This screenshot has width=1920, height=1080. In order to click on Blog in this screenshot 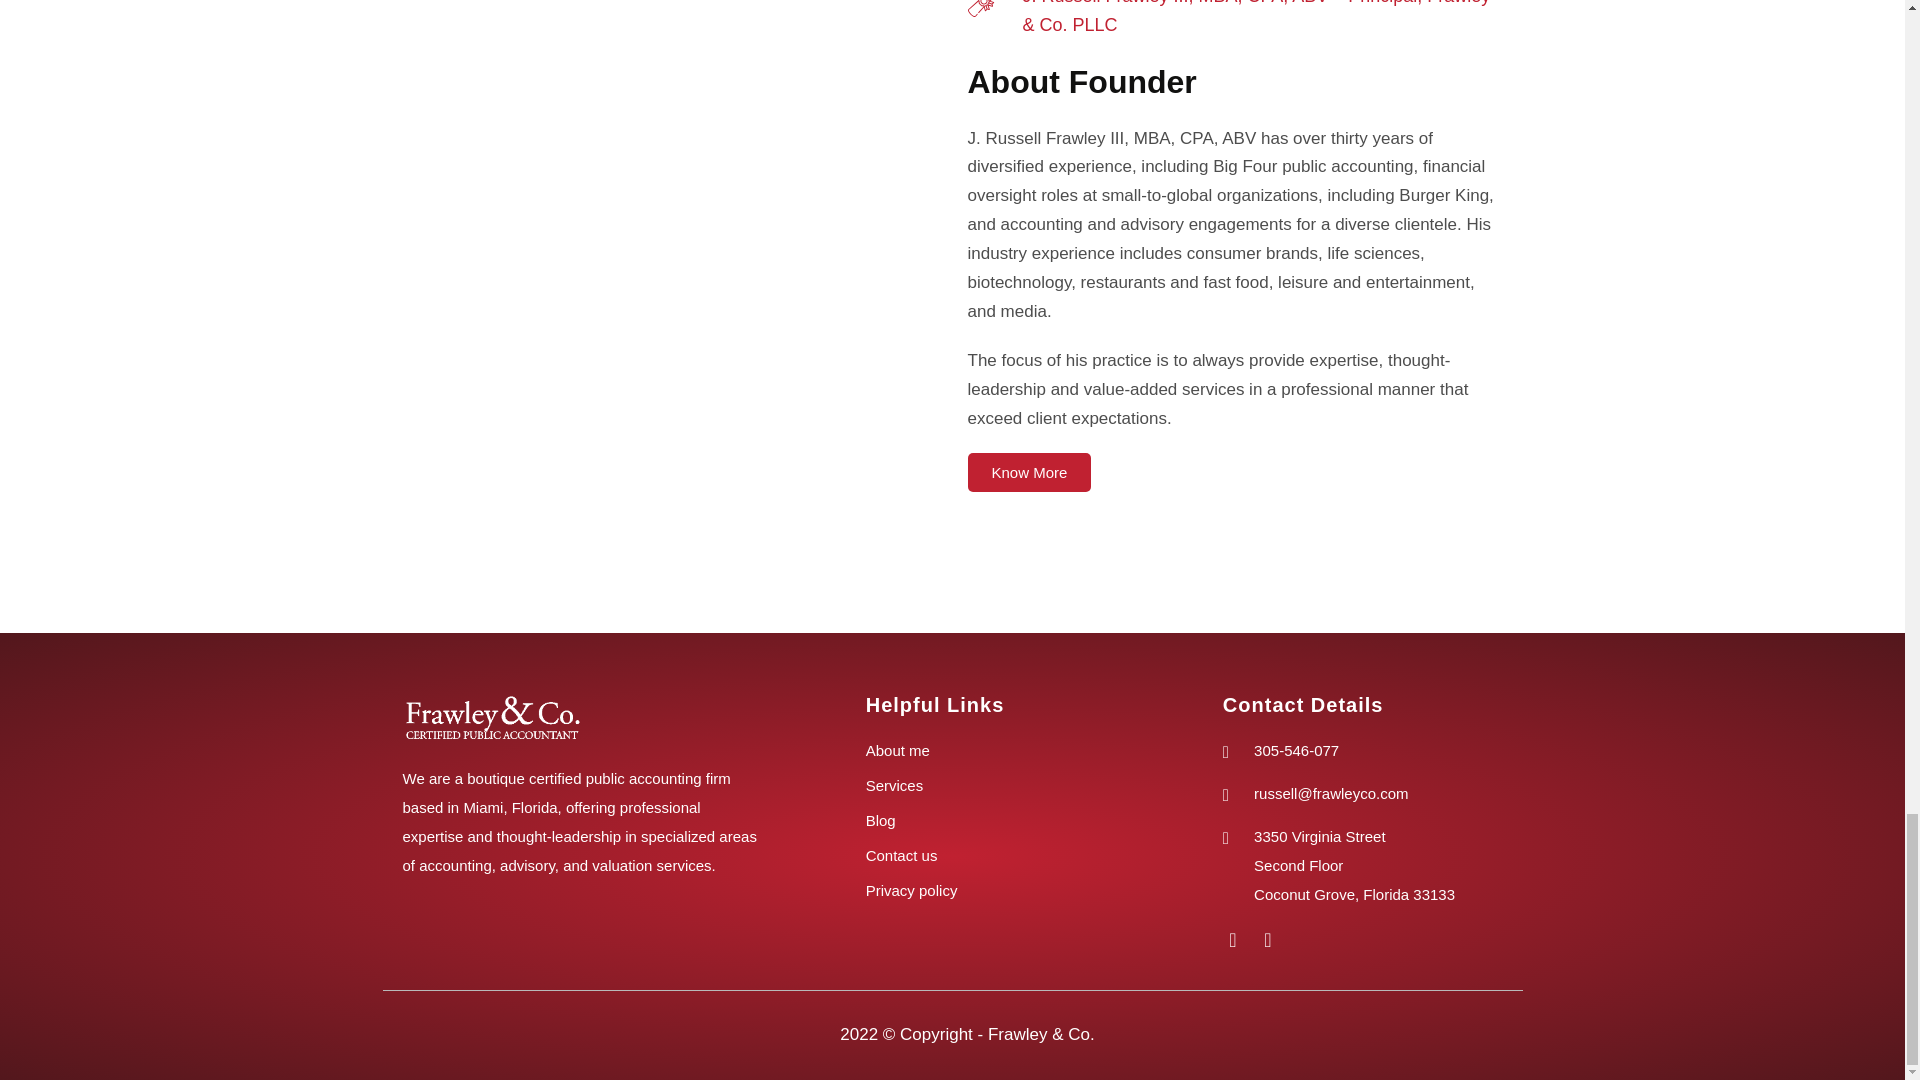, I will do `click(1009, 820)`.